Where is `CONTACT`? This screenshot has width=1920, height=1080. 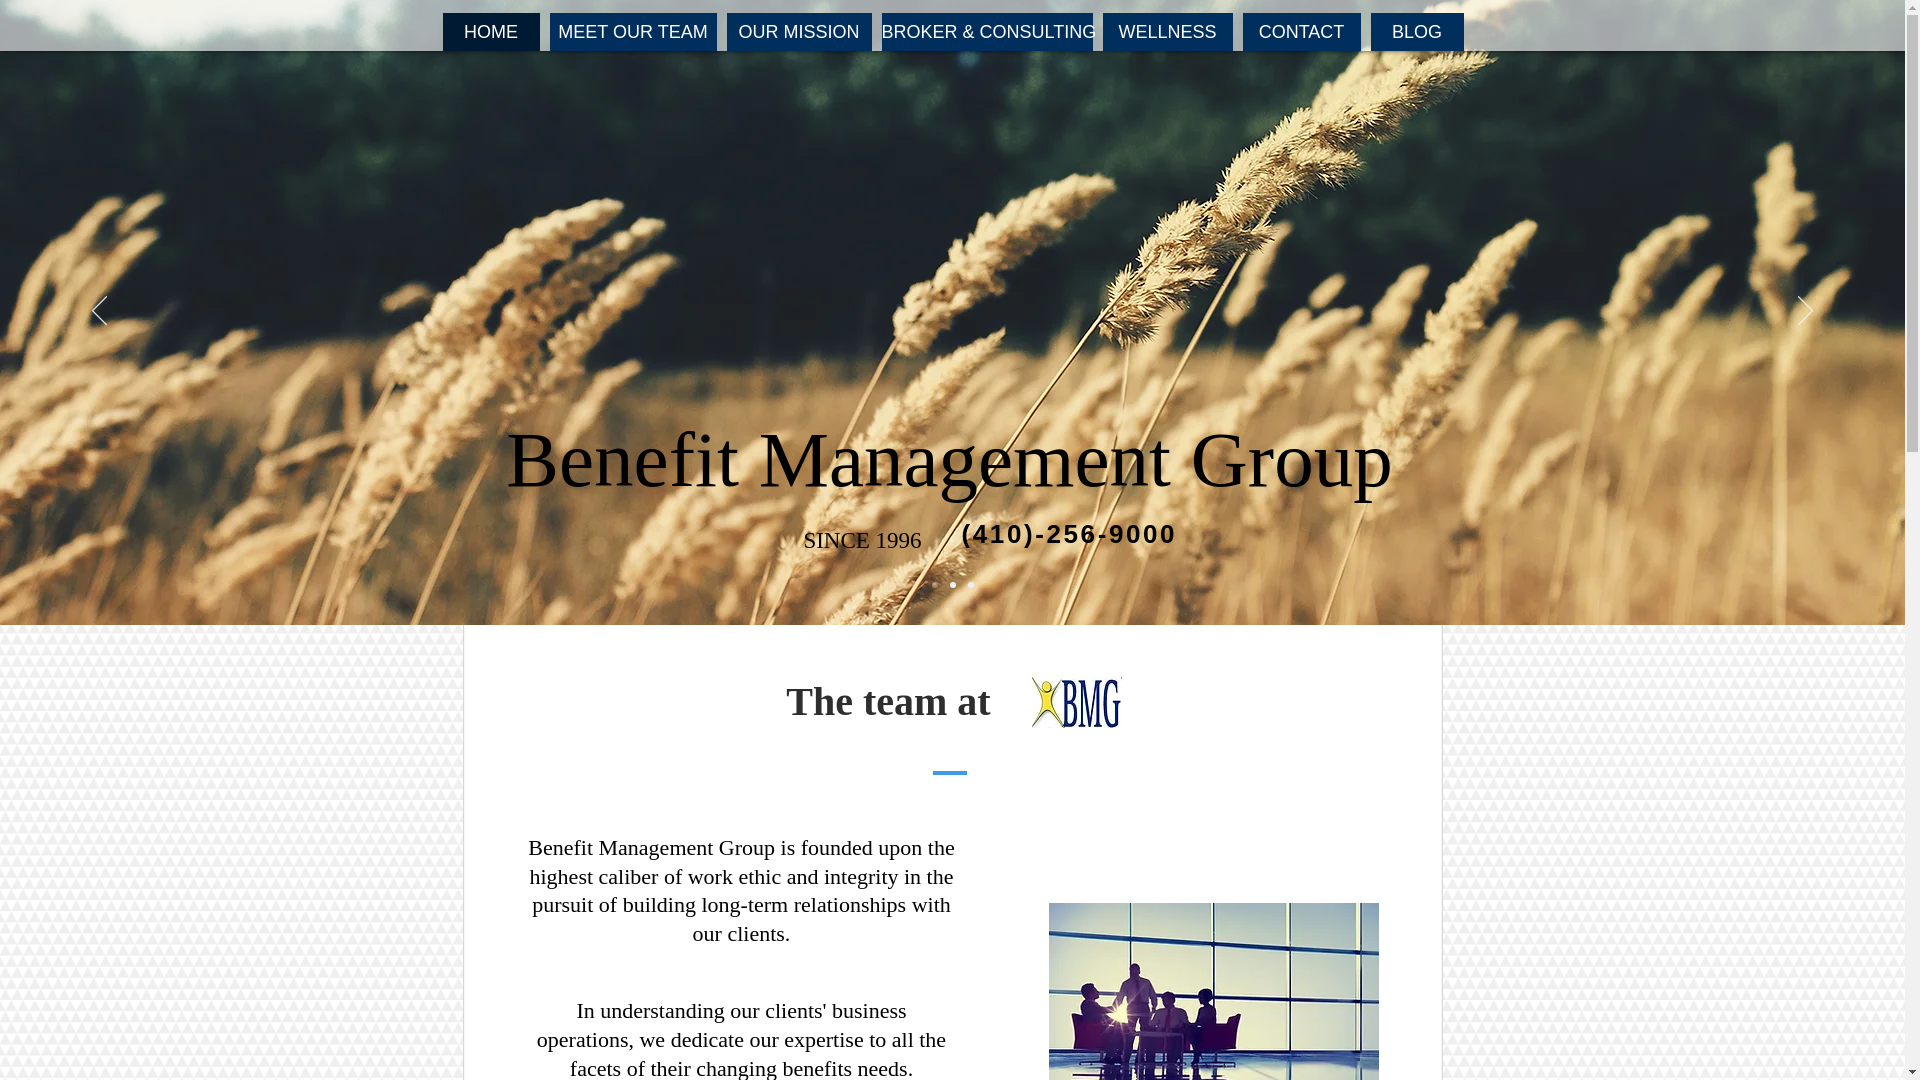
CONTACT is located at coordinates (1300, 31).